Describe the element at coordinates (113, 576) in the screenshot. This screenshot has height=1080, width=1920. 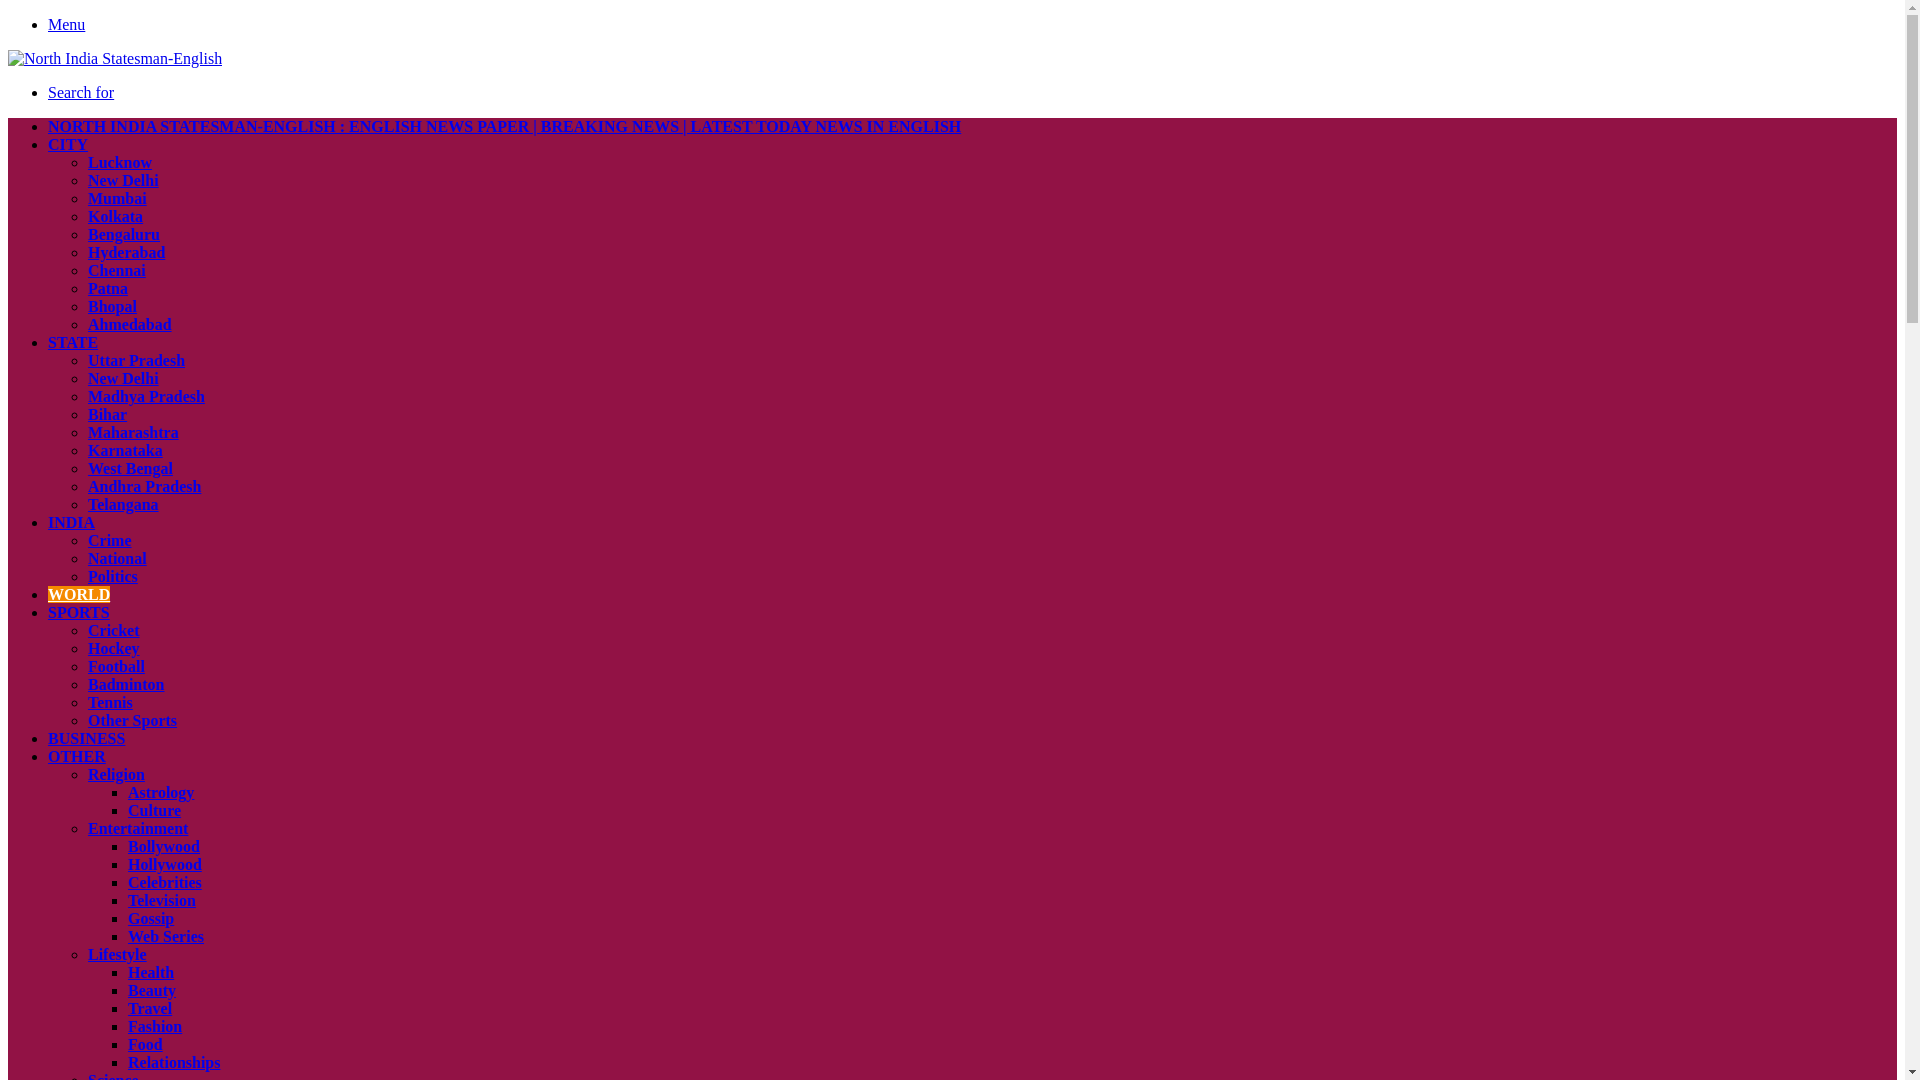
I see `Politics` at that location.